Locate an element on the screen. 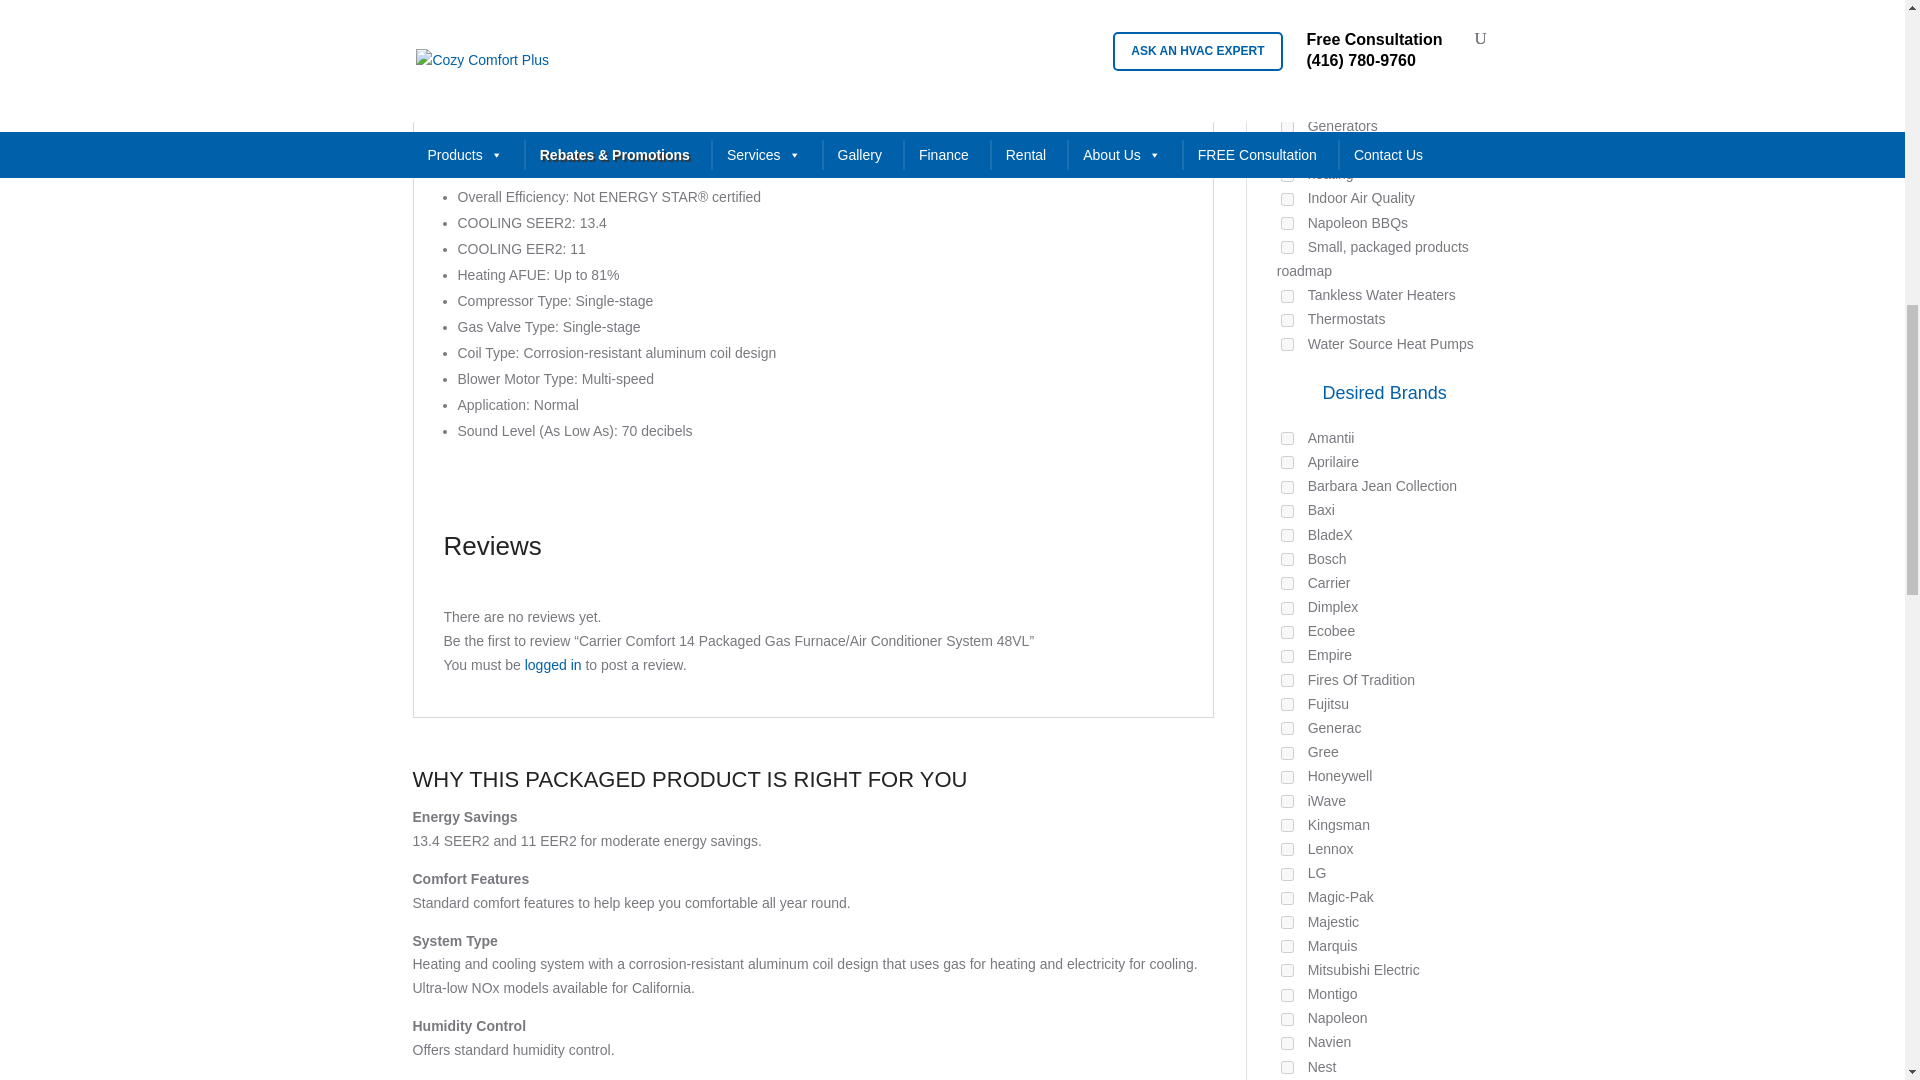 This screenshot has height=1080, width=1920. 355 is located at coordinates (1287, 224).